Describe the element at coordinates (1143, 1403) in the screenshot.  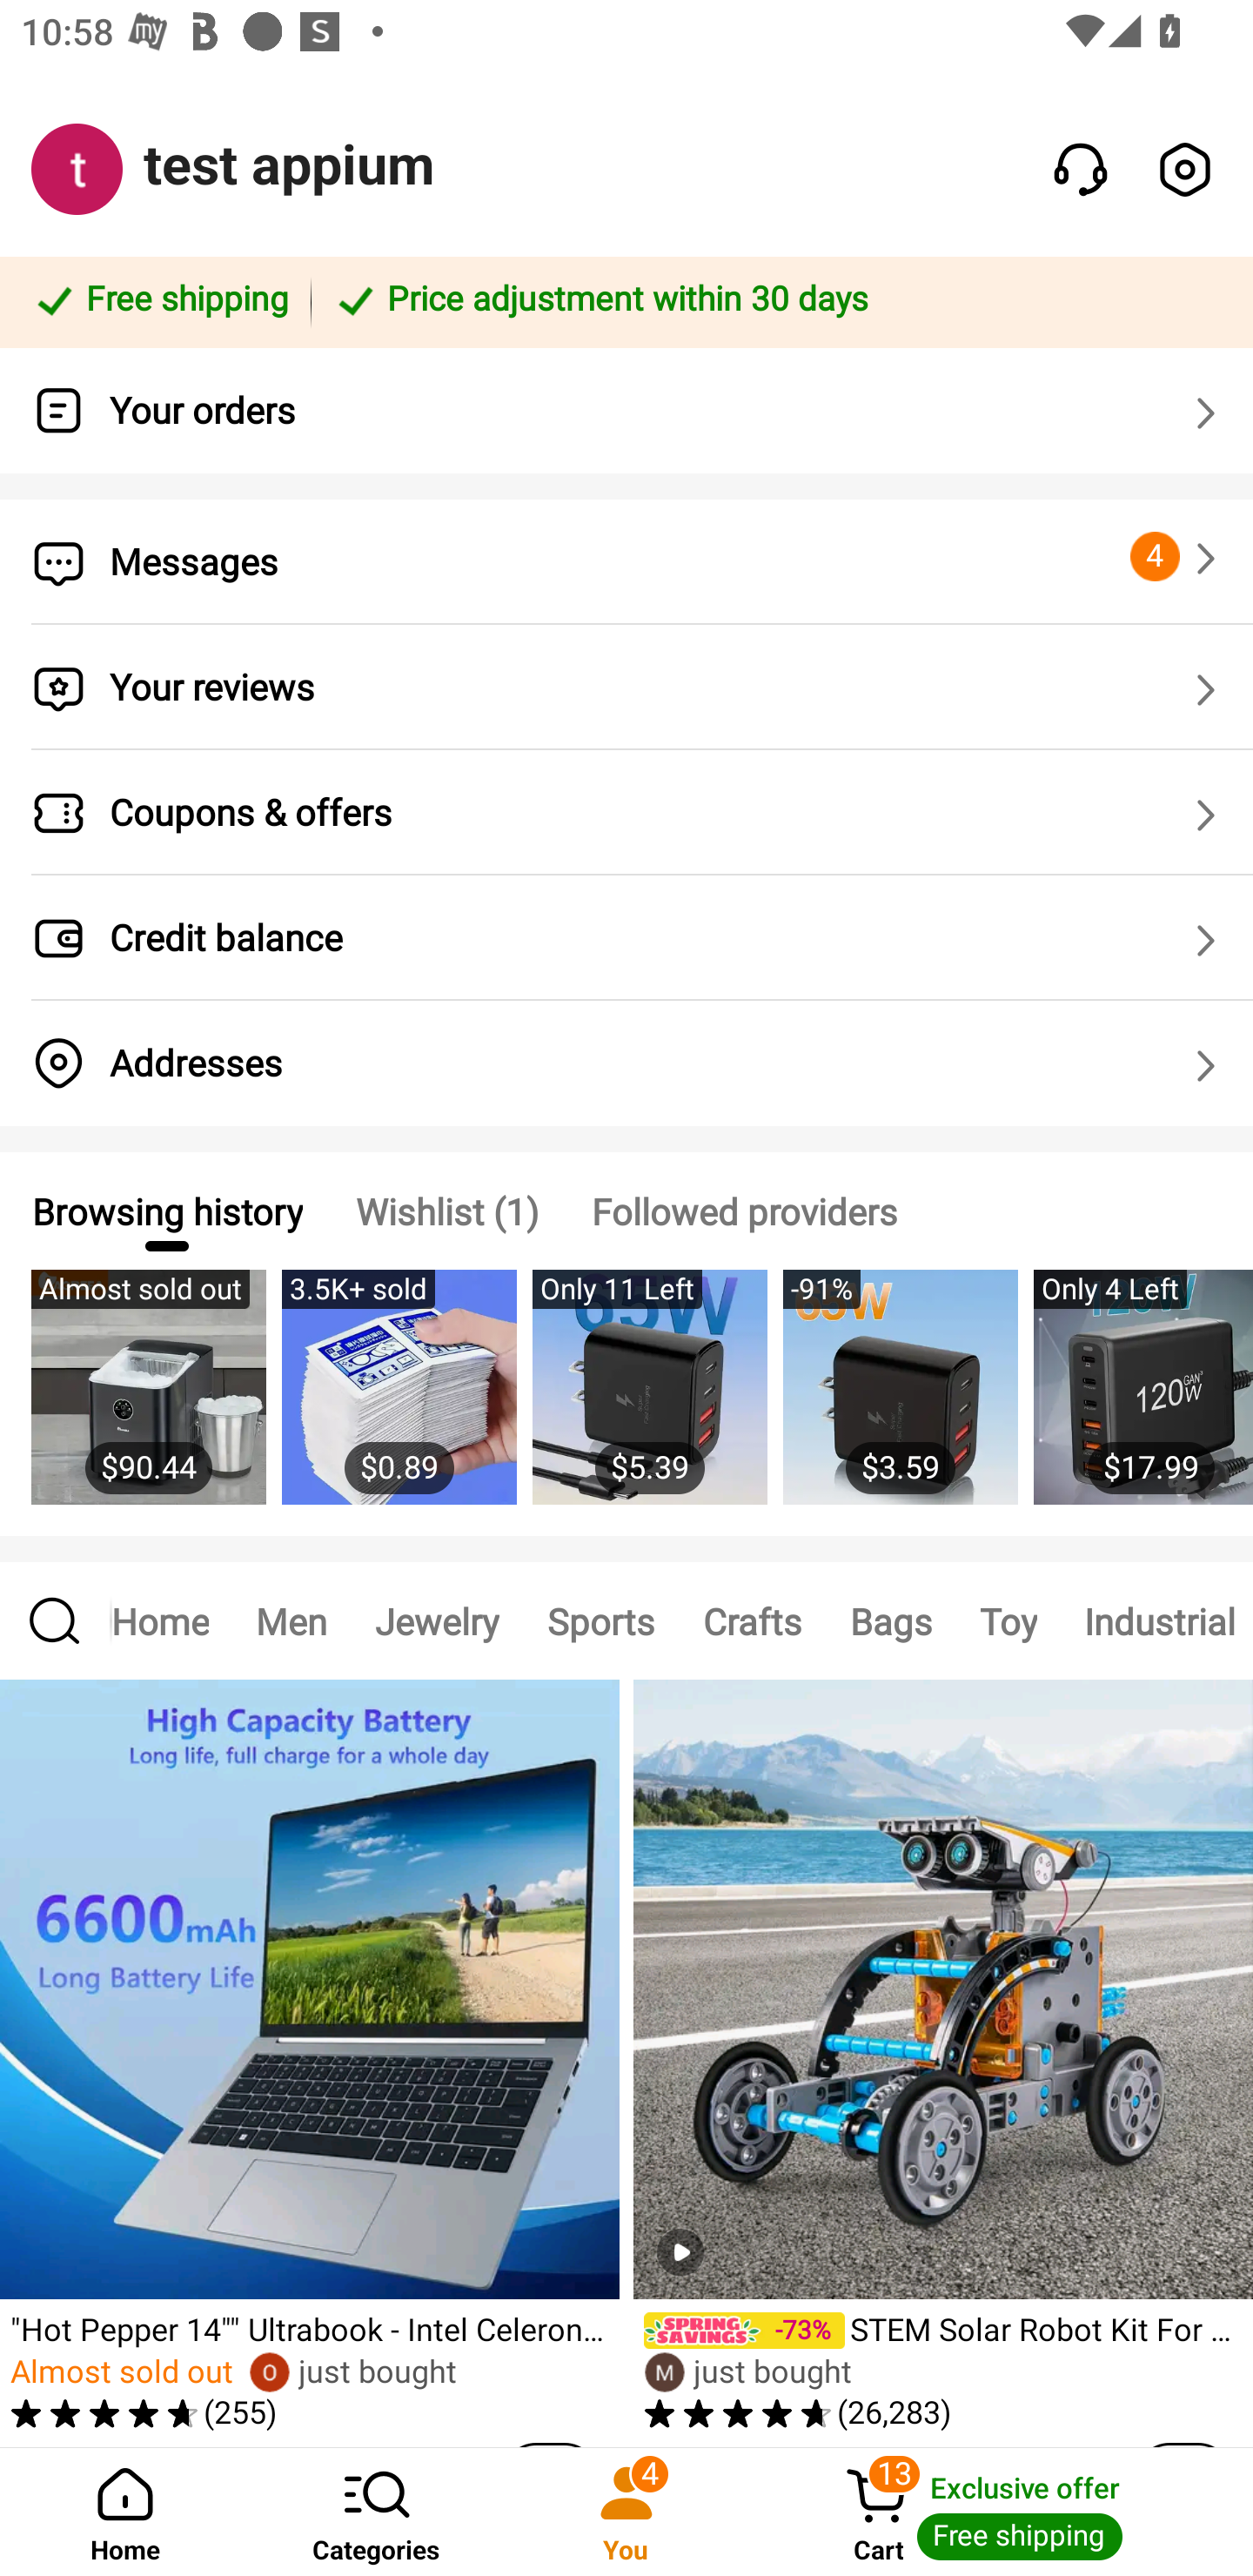
I see `Only 4 Left $17.99` at that location.